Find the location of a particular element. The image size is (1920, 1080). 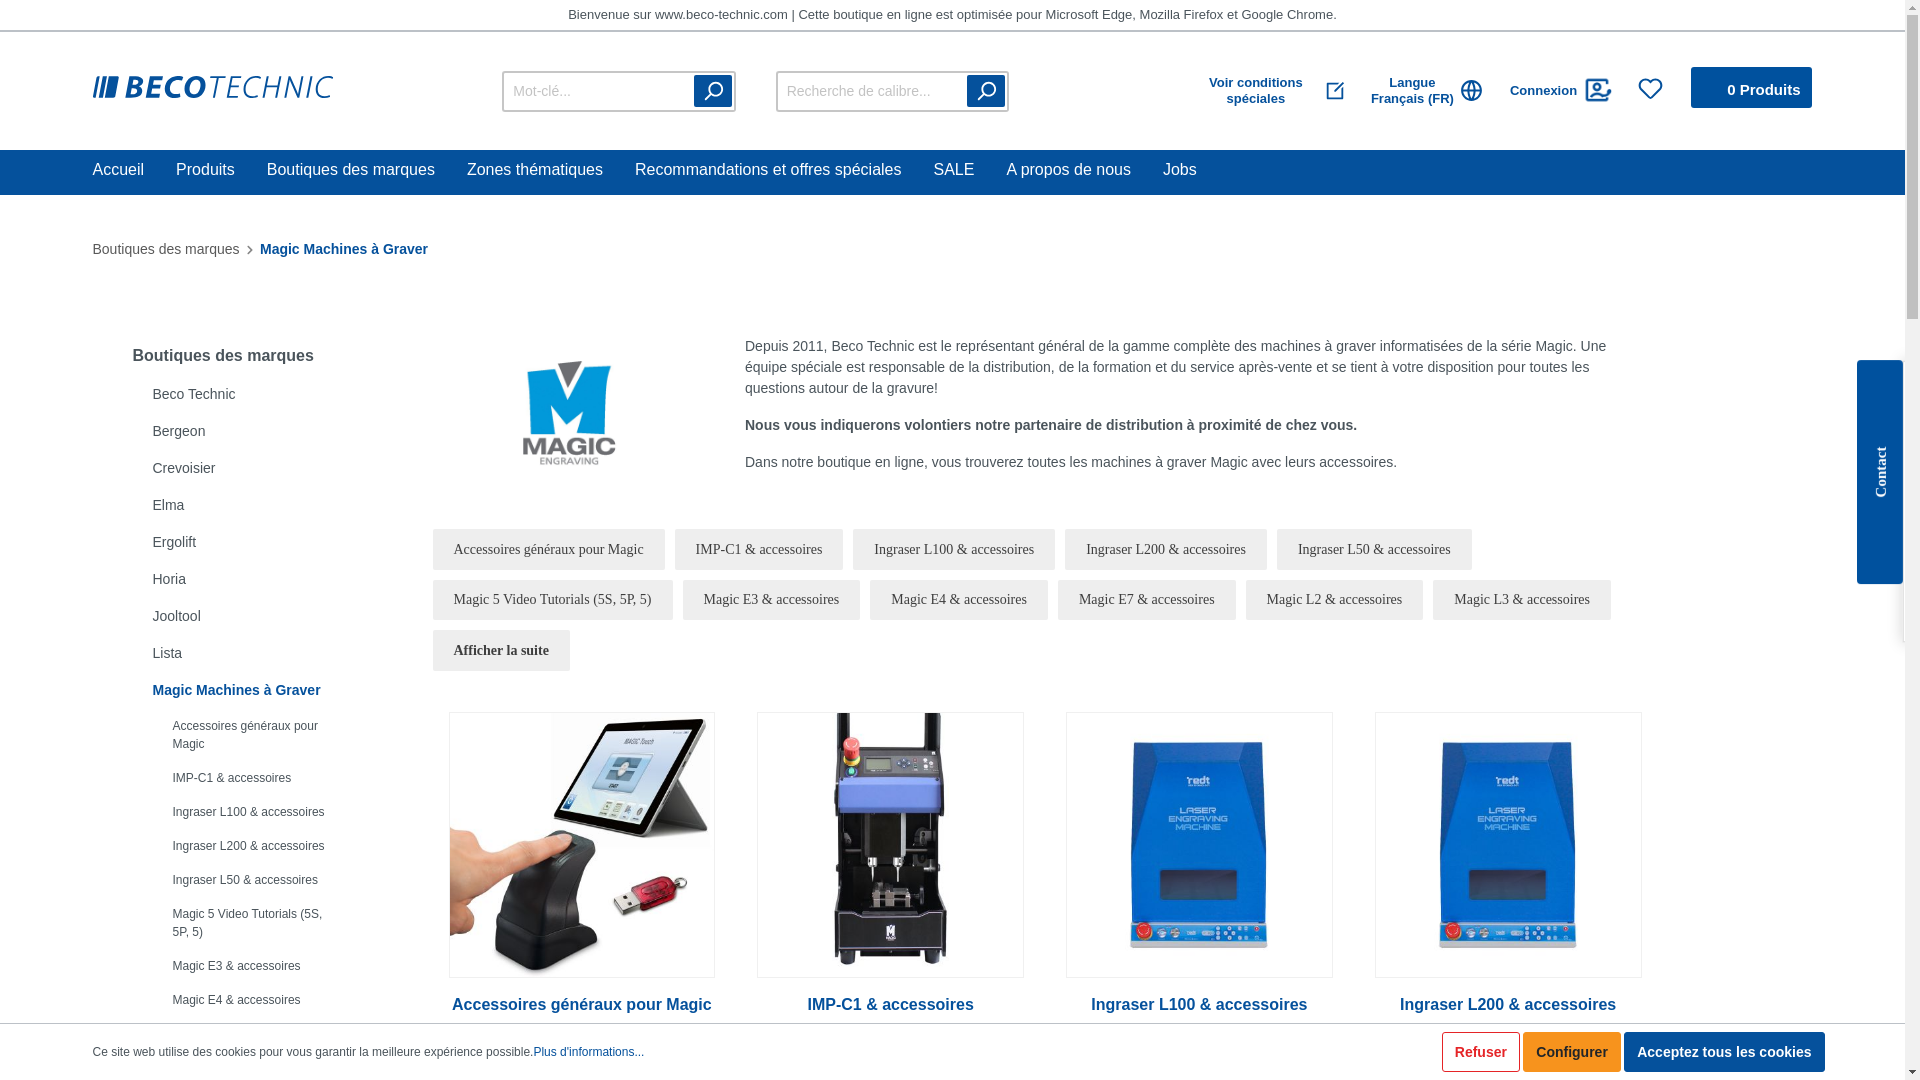

Magic E3 & accessoires is located at coordinates (262, 966).